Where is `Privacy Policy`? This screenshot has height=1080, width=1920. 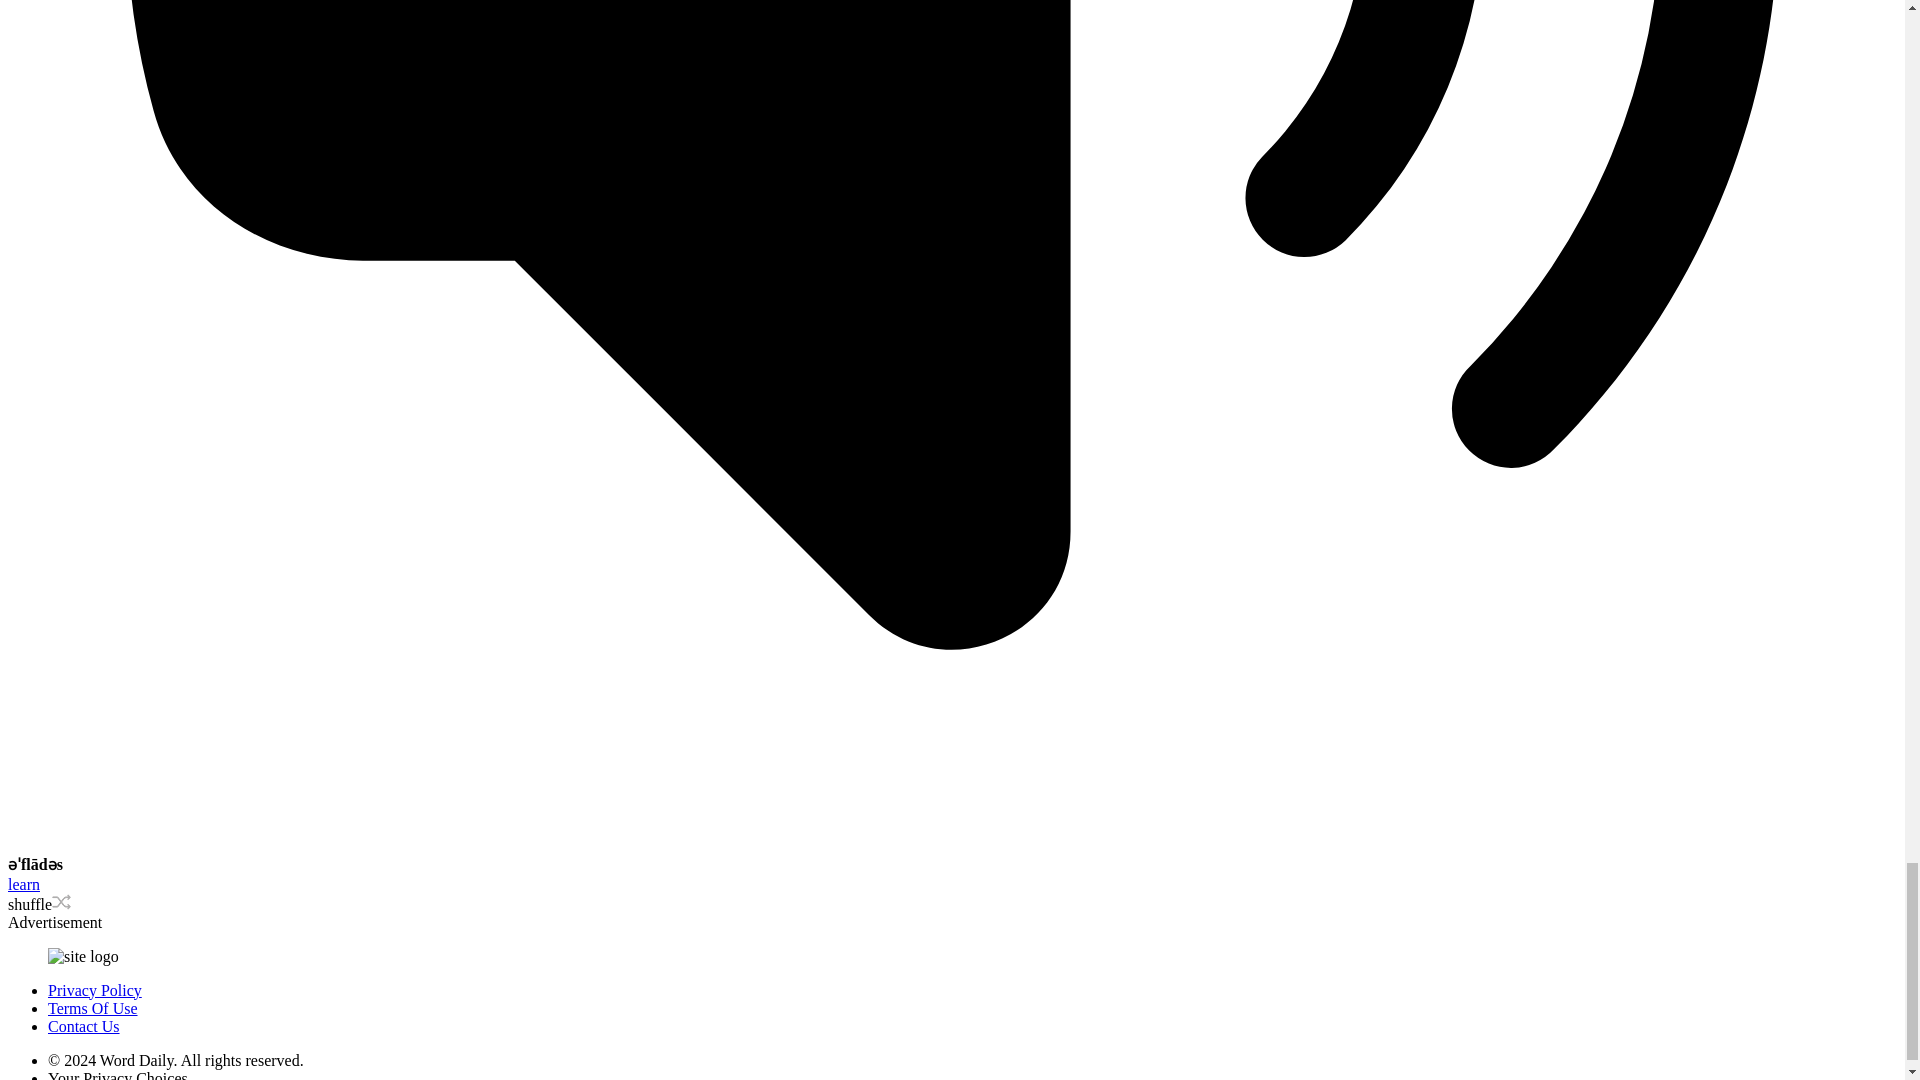 Privacy Policy is located at coordinates (95, 990).